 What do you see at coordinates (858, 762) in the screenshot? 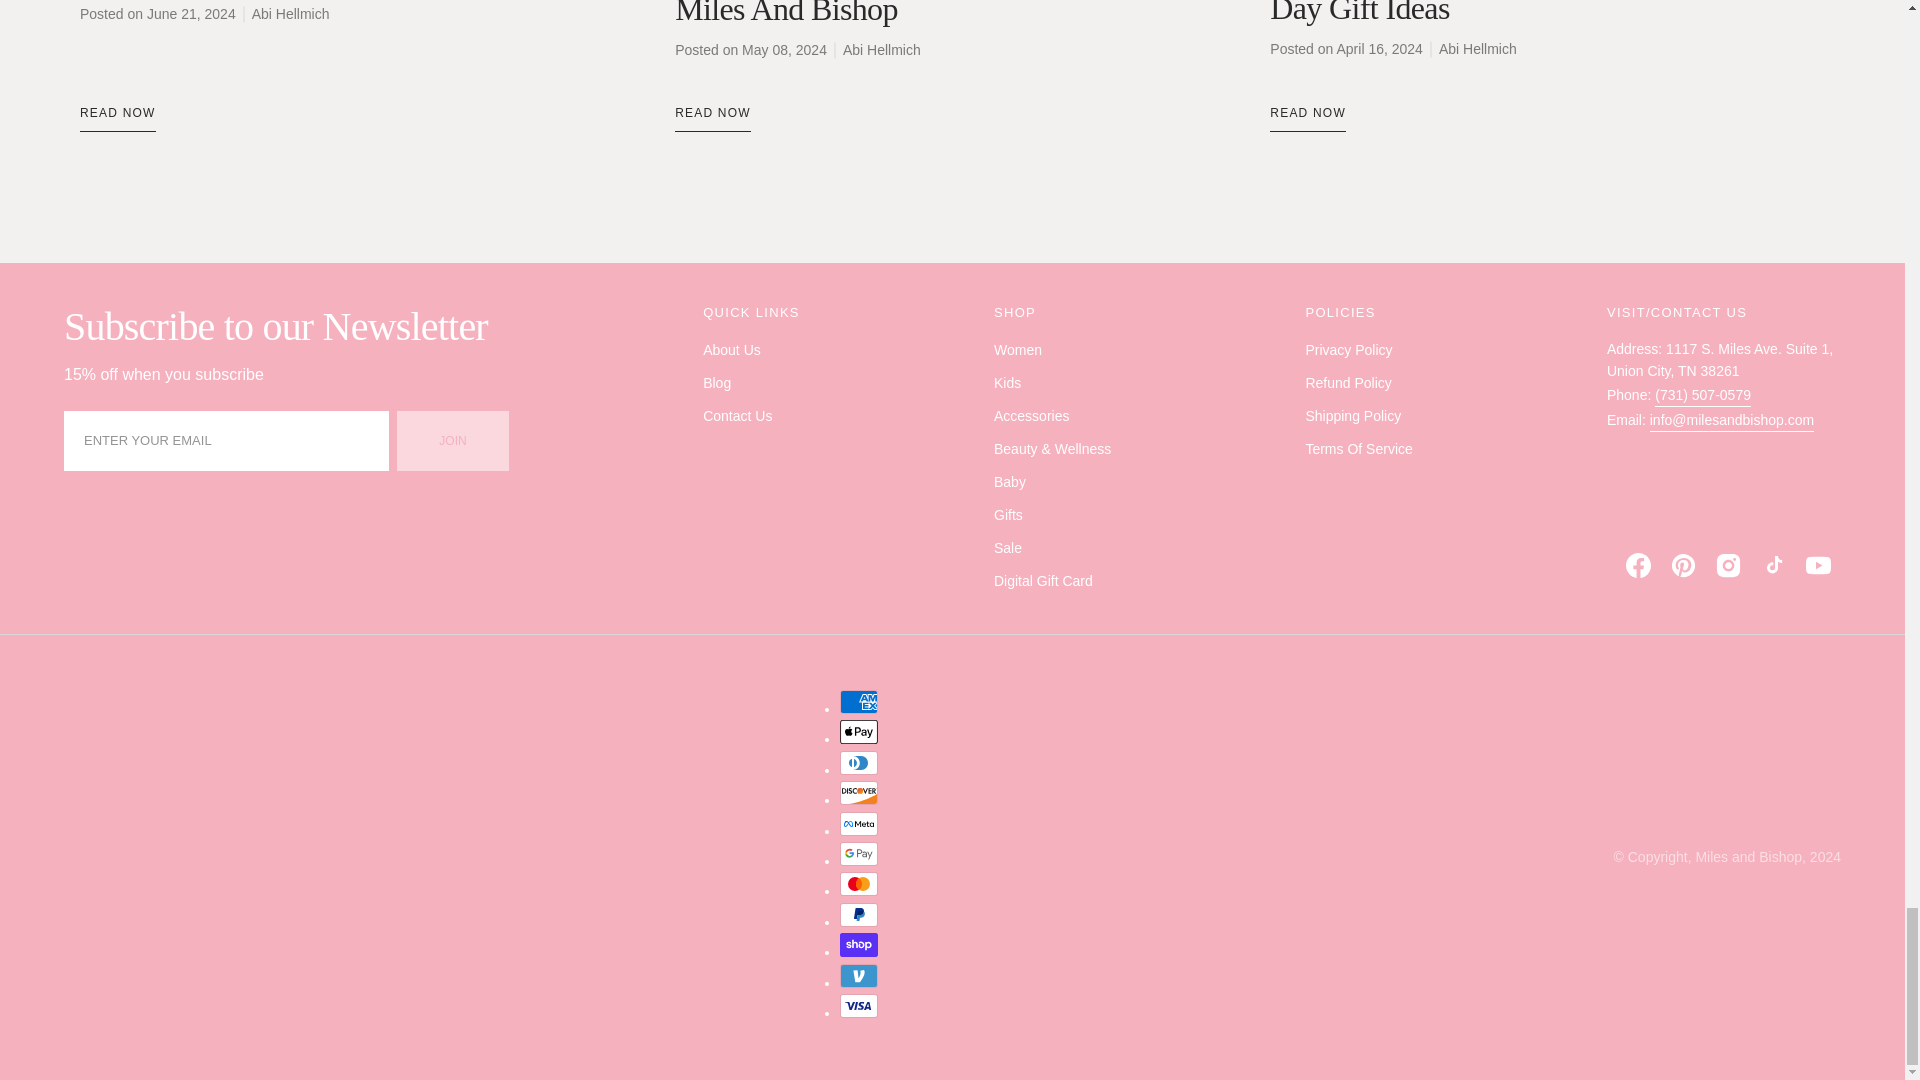
I see `Diners Club` at bounding box center [858, 762].